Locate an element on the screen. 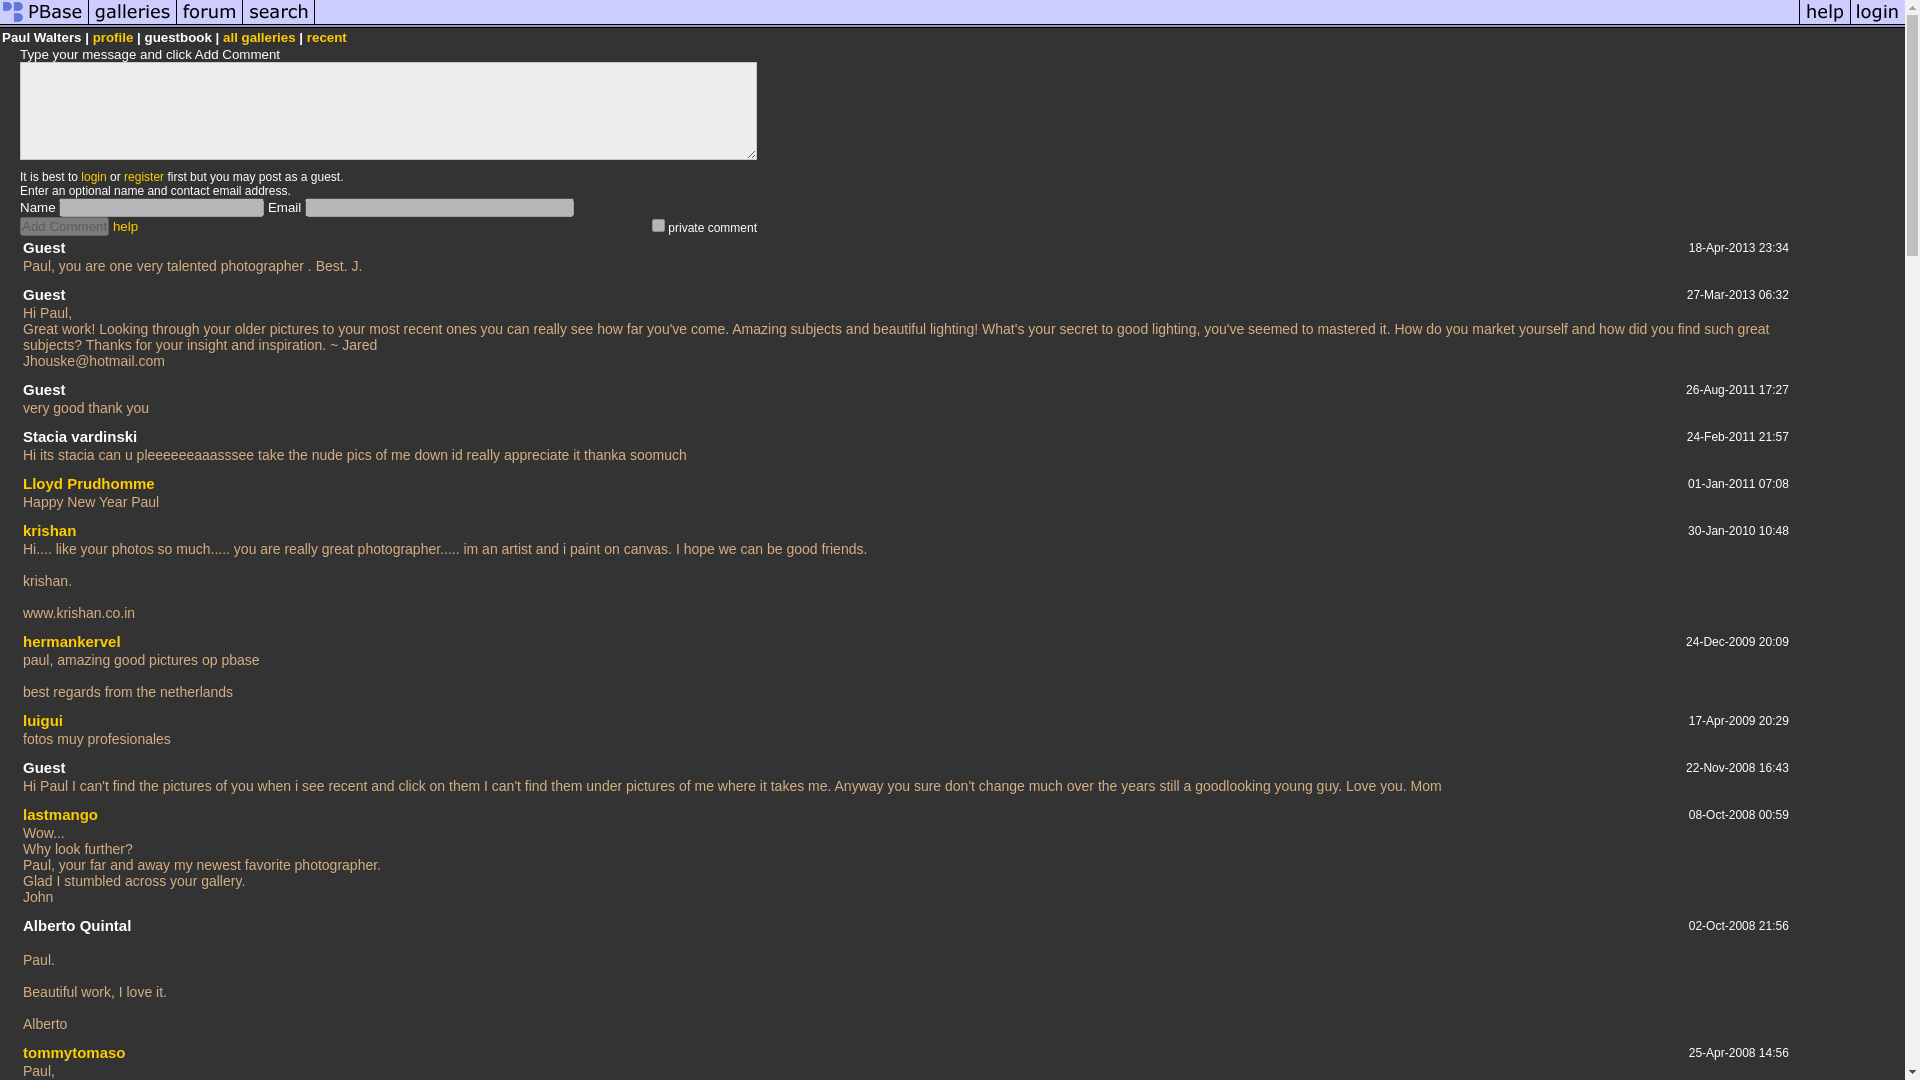 The height and width of the screenshot is (1080, 1920). photography discussion forums is located at coordinates (210, 24).